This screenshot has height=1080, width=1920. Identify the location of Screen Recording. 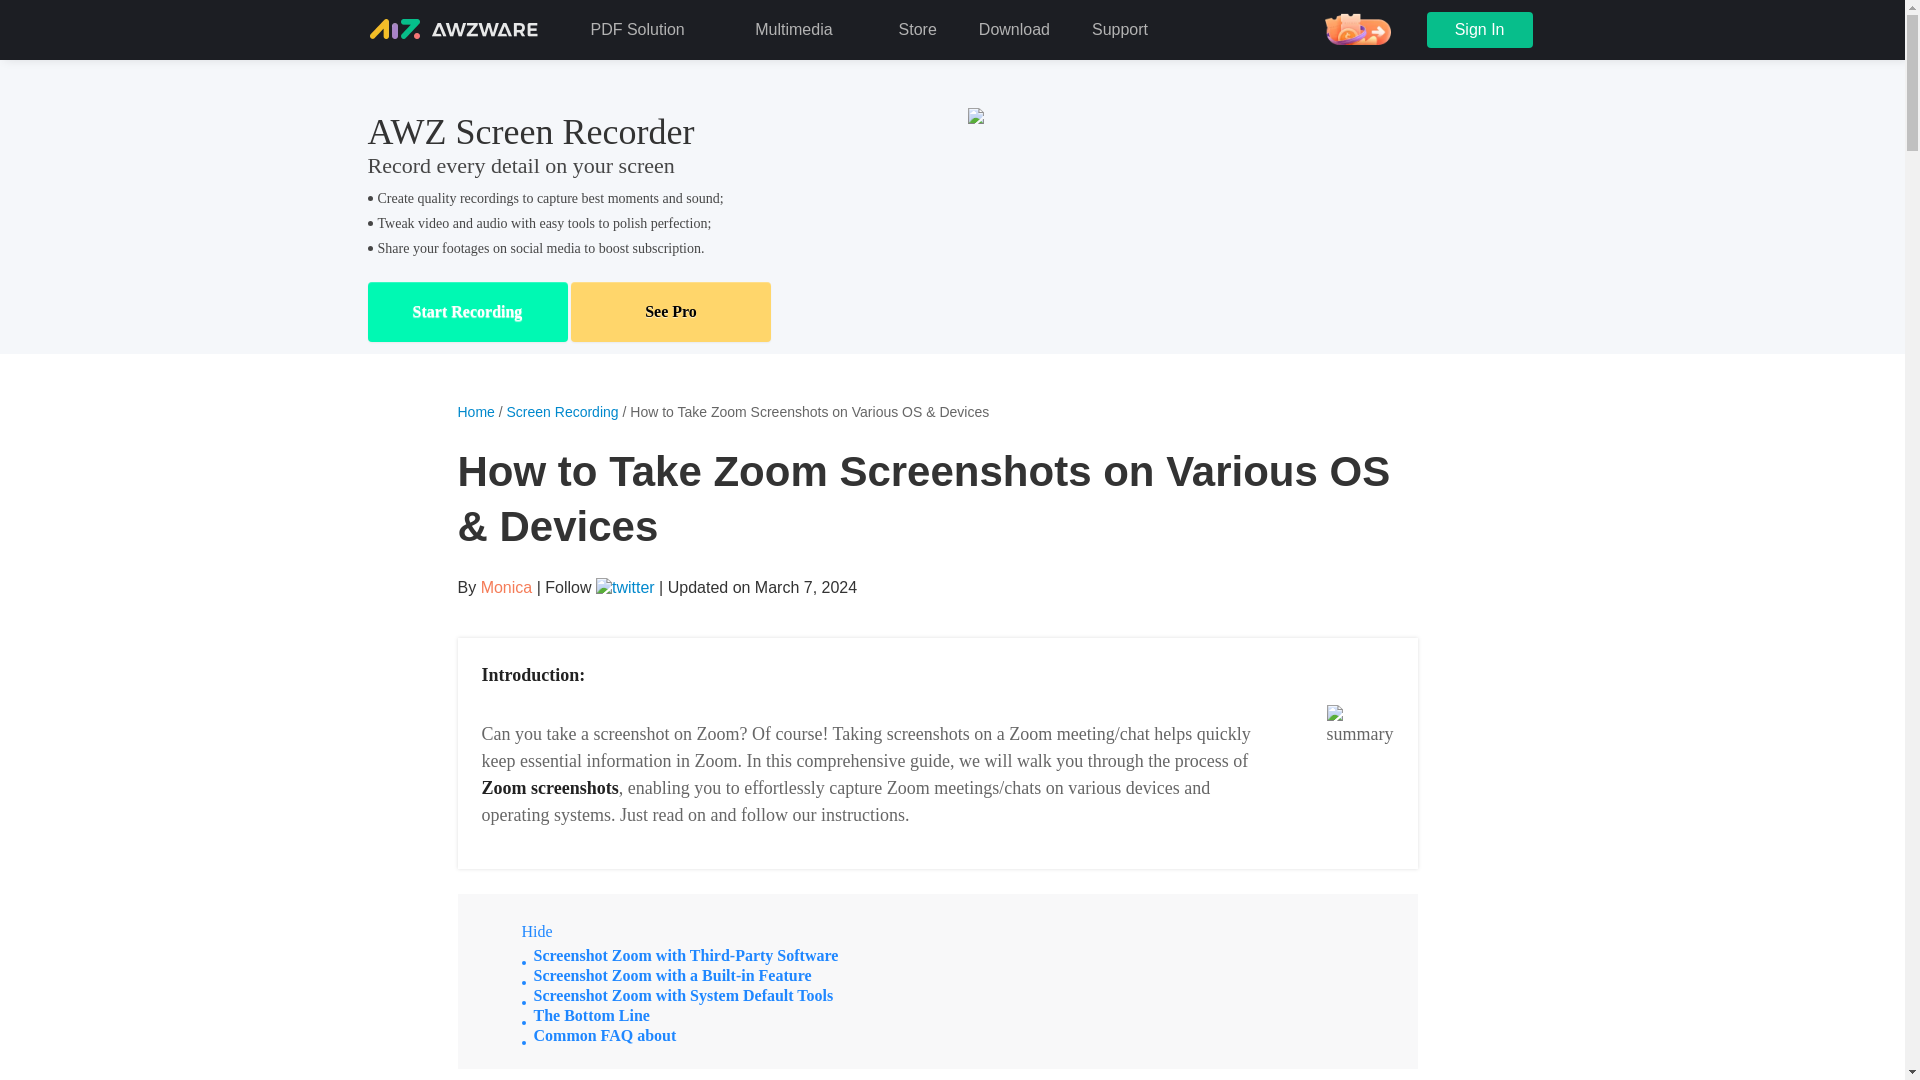
(564, 412).